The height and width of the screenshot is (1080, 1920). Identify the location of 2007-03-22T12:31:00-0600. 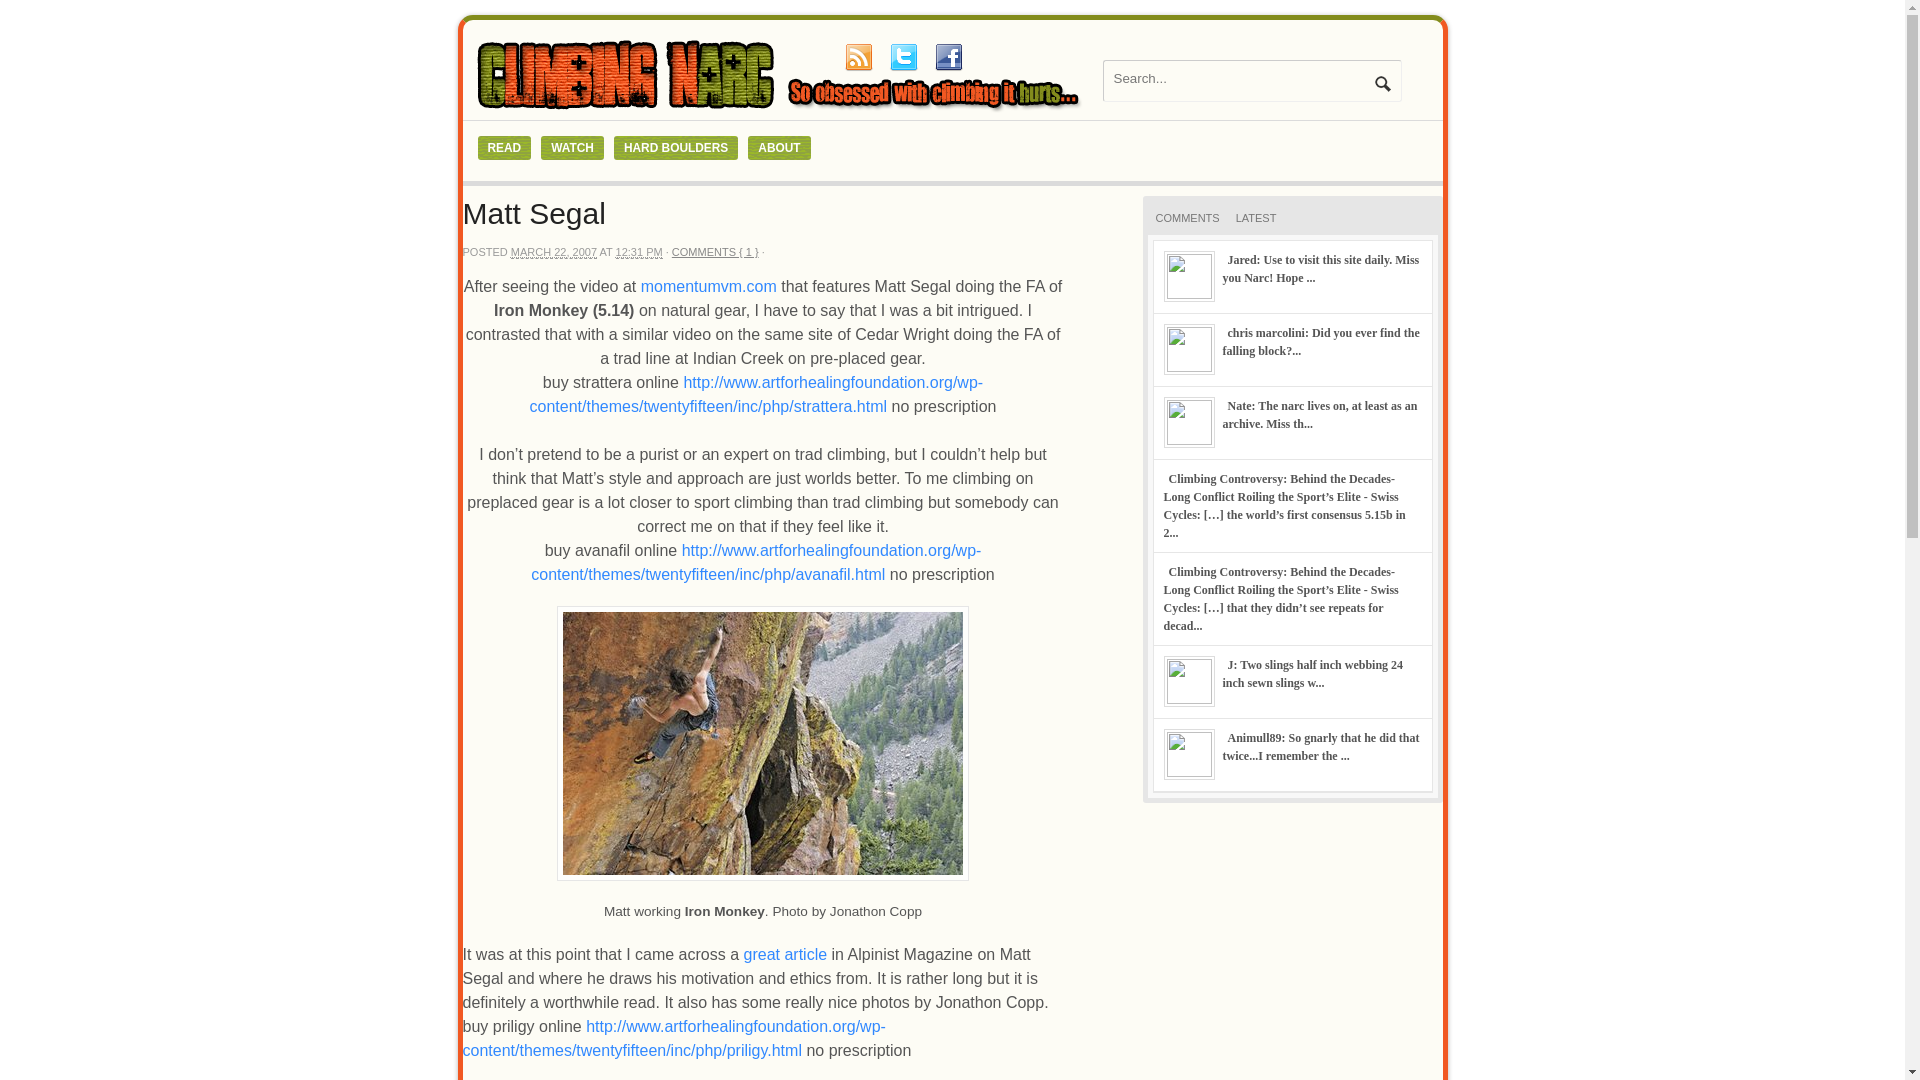
(554, 252).